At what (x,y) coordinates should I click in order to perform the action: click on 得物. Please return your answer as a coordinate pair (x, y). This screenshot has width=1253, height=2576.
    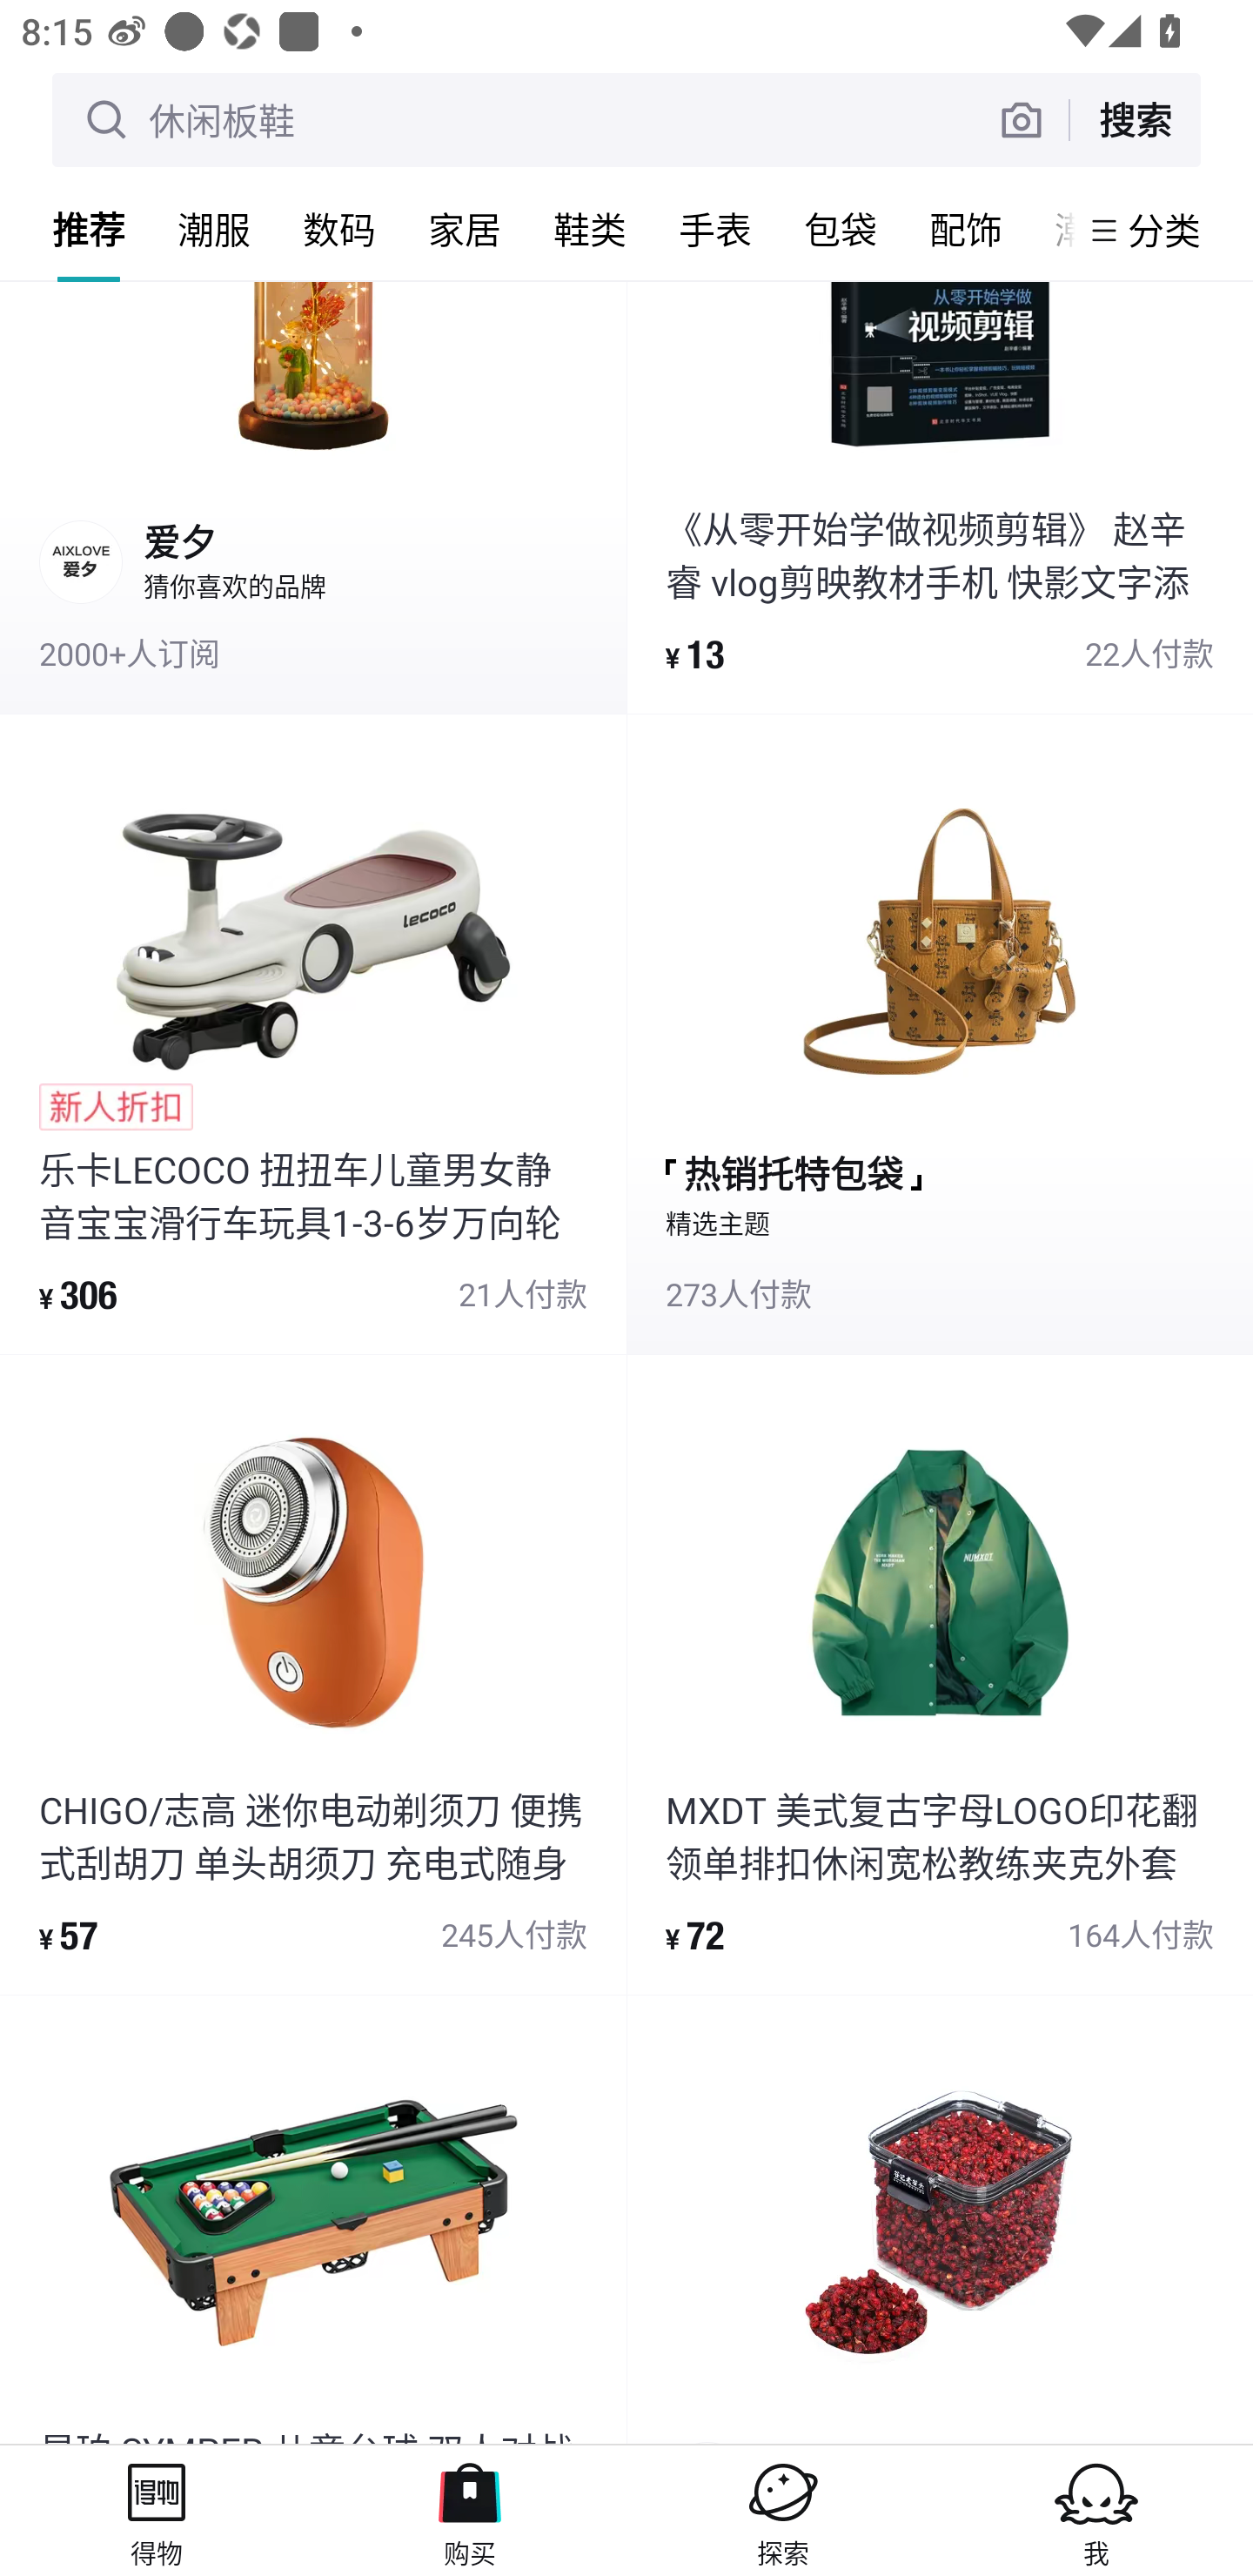
    Looking at the image, I should click on (157, 2510).